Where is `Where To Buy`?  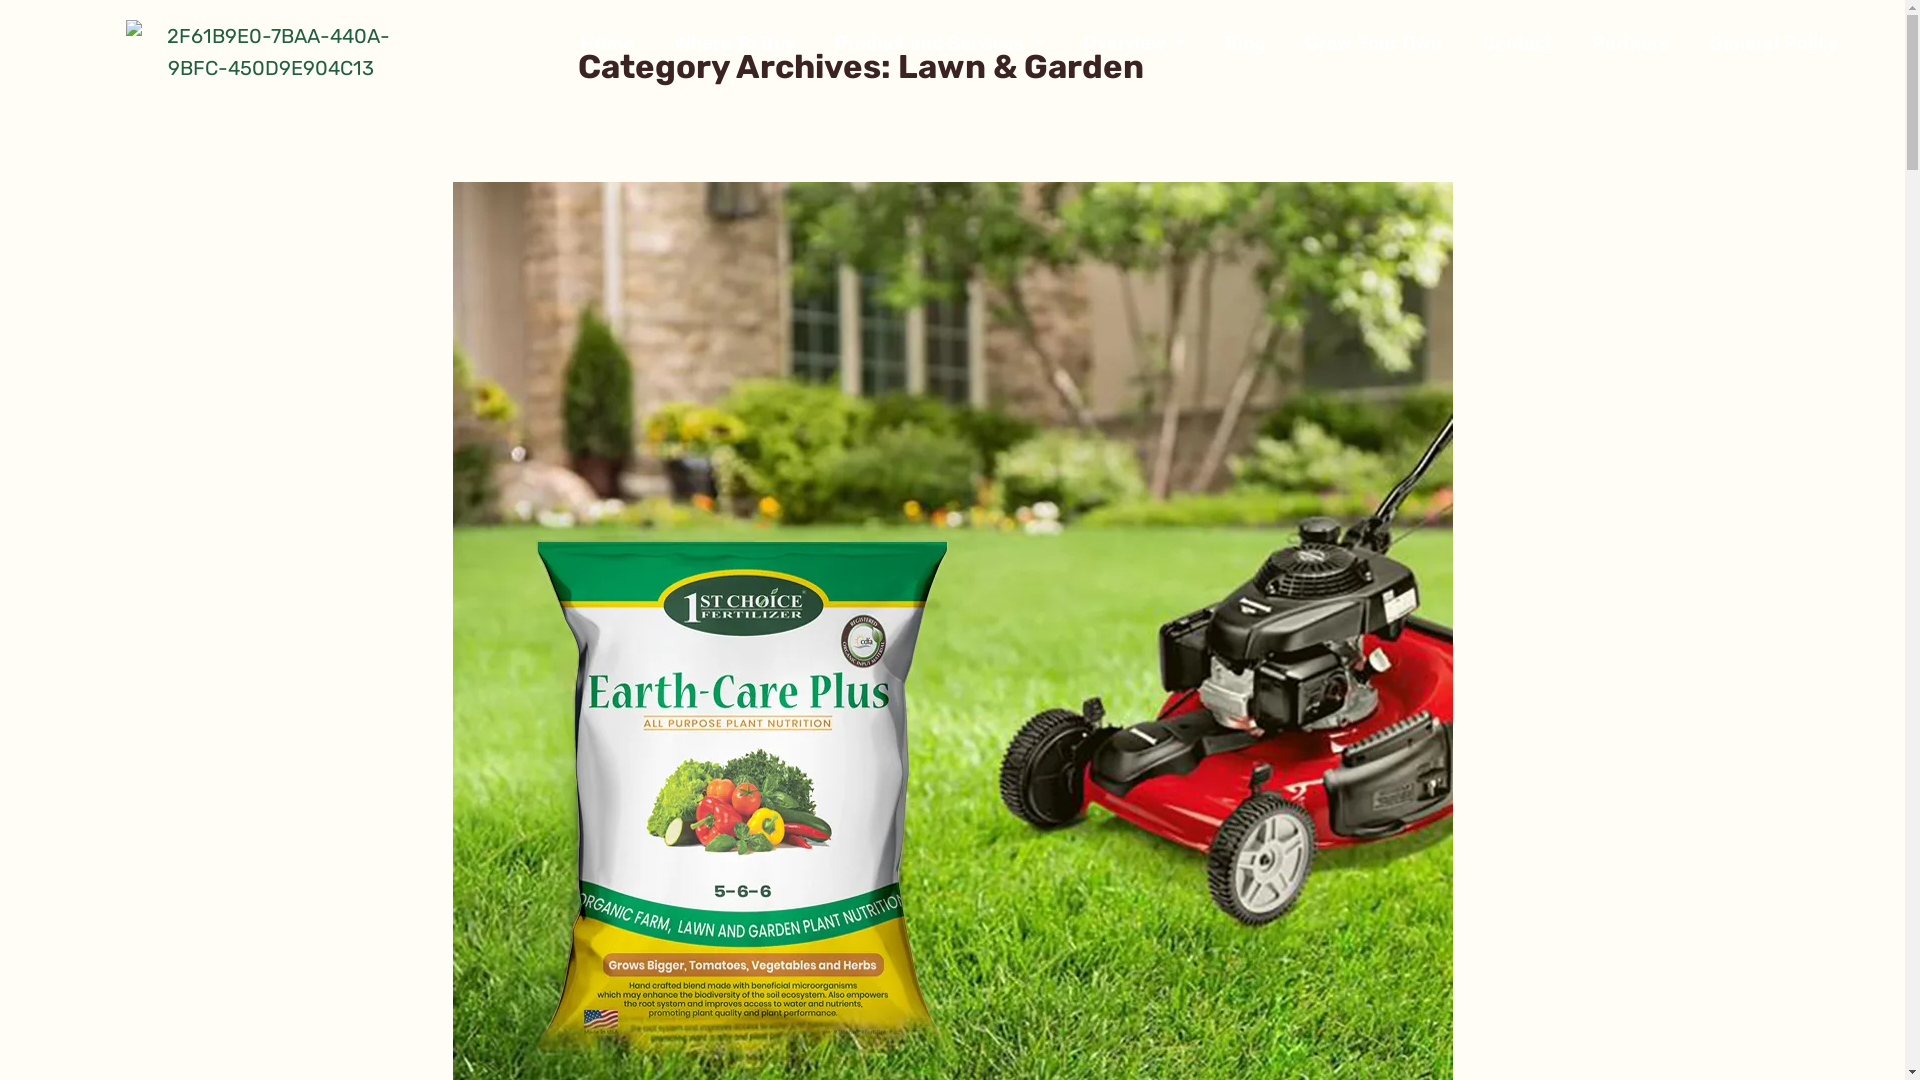
Where To Buy is located at coordinates (734, 43).